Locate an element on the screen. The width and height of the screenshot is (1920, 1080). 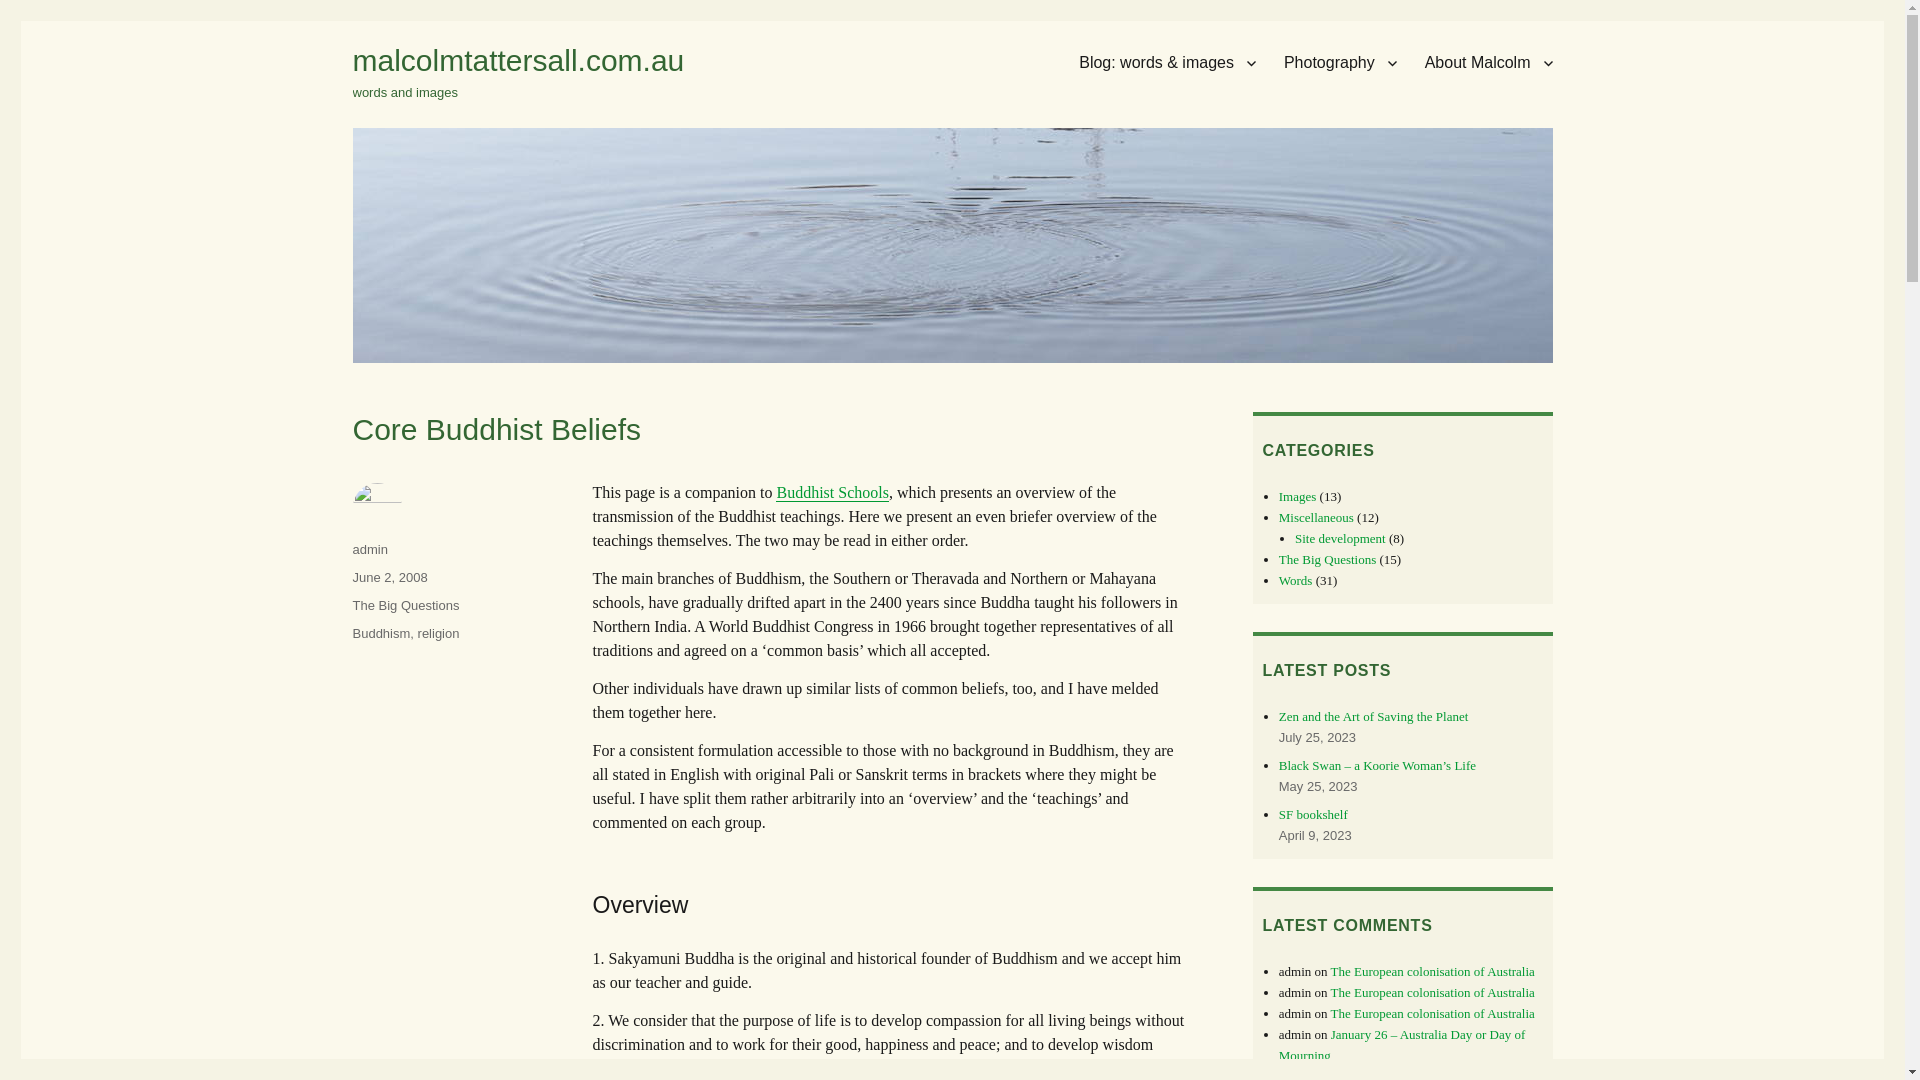
Words is located at coordinates (1296, 580).